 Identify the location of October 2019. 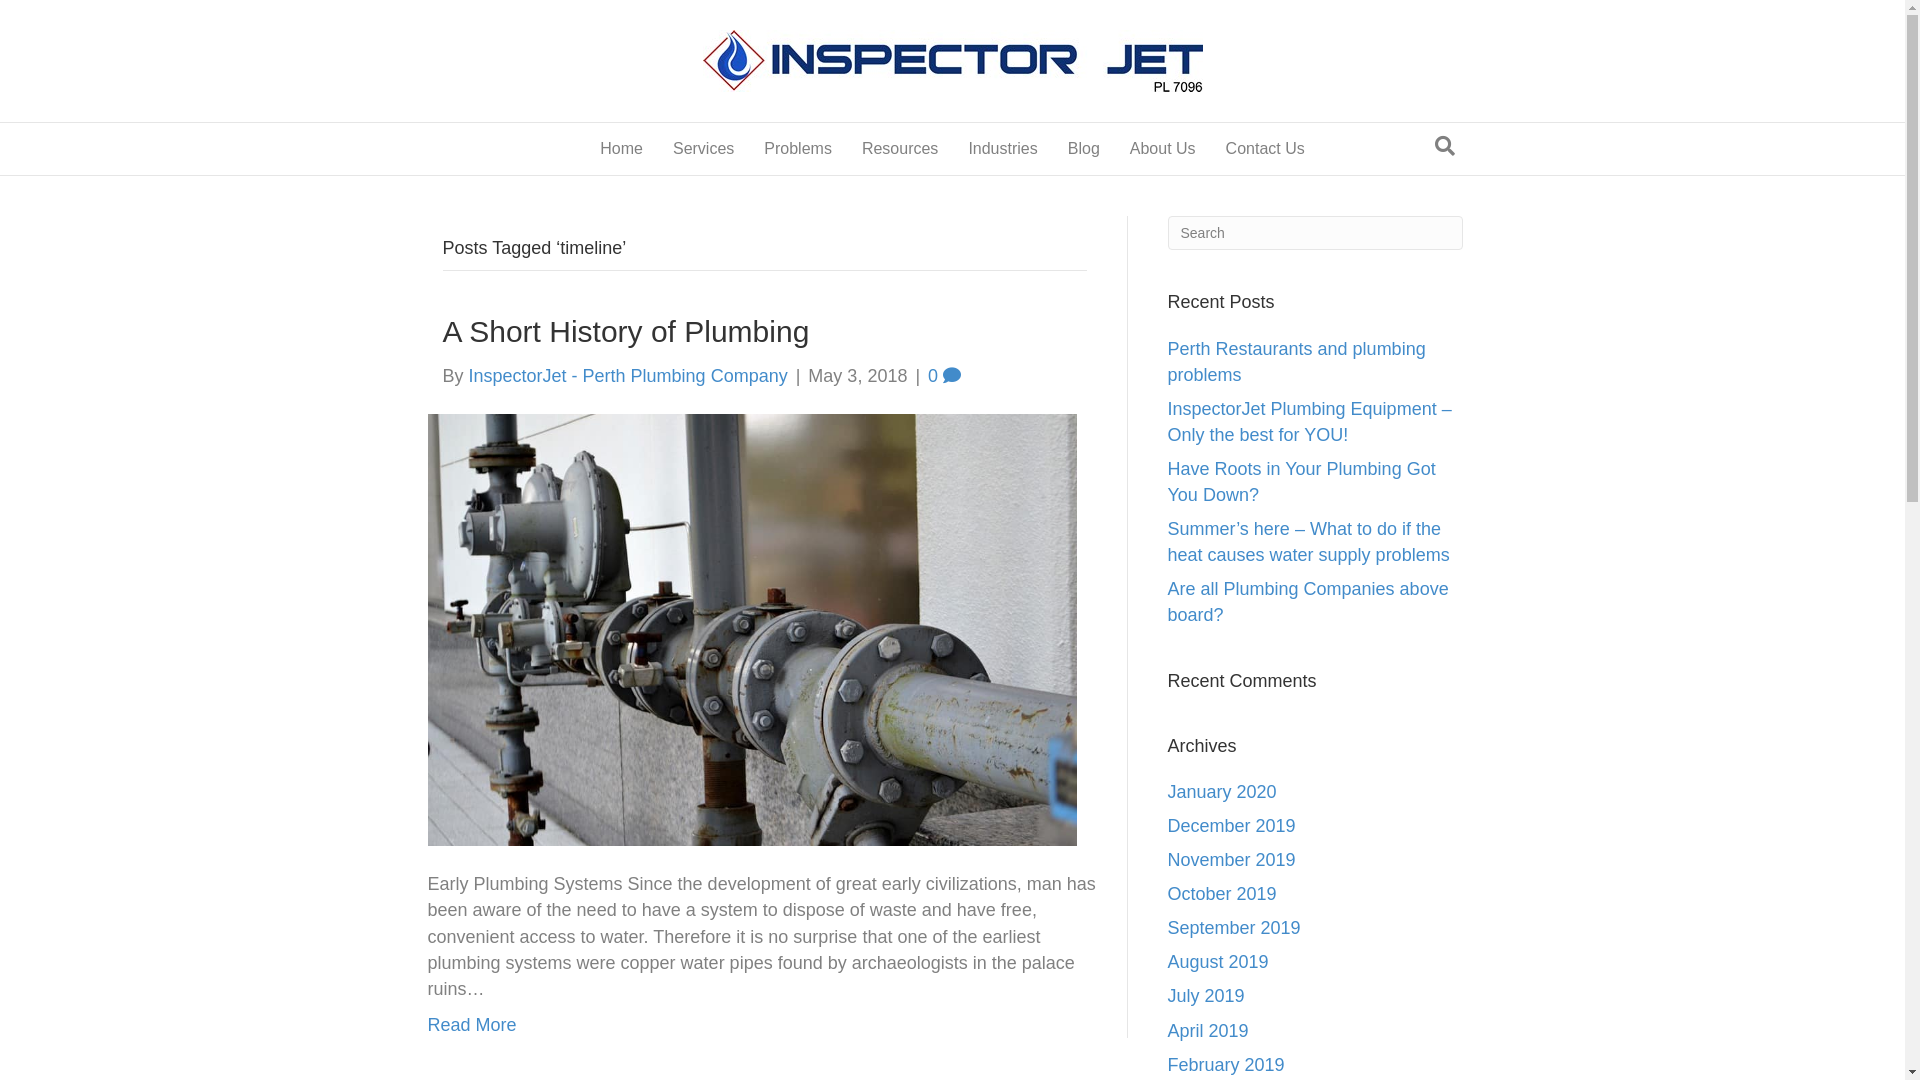
(1222, 894).